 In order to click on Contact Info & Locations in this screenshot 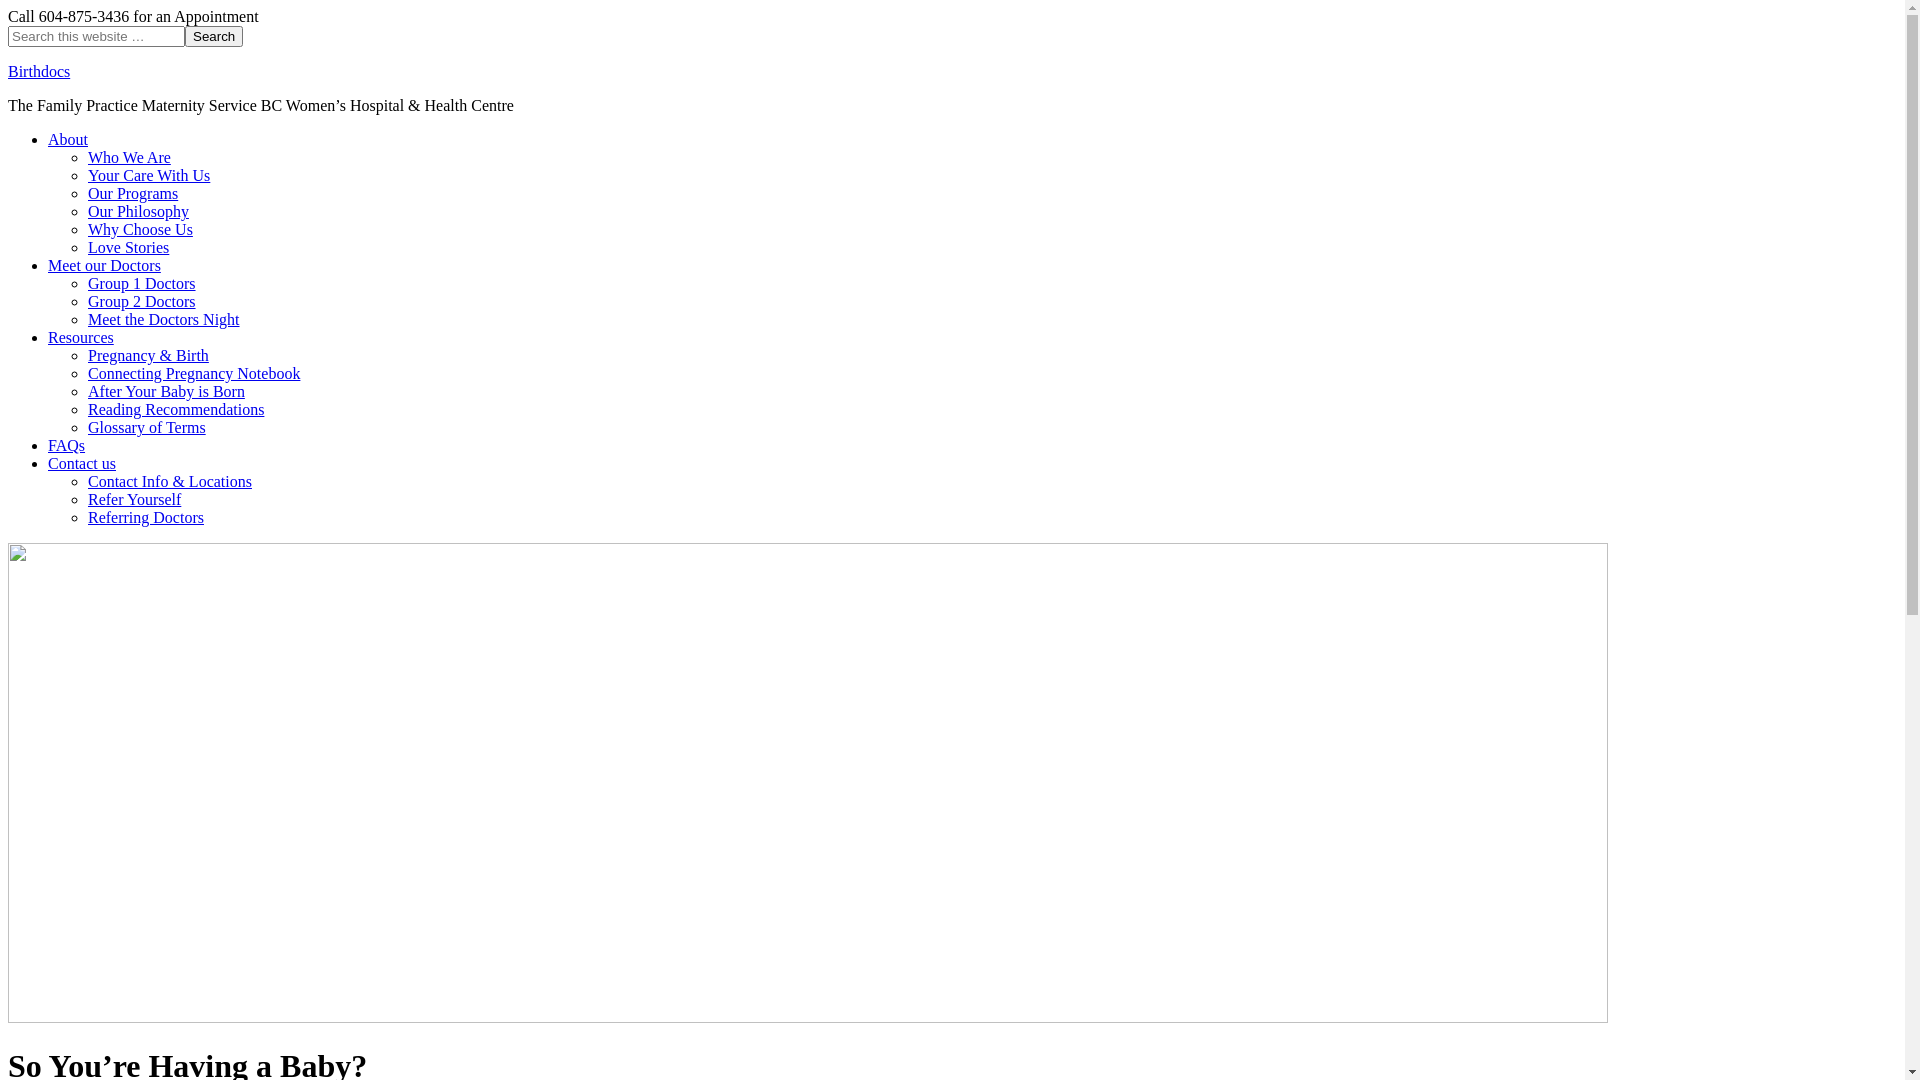, I will do `click(170, 482)`.